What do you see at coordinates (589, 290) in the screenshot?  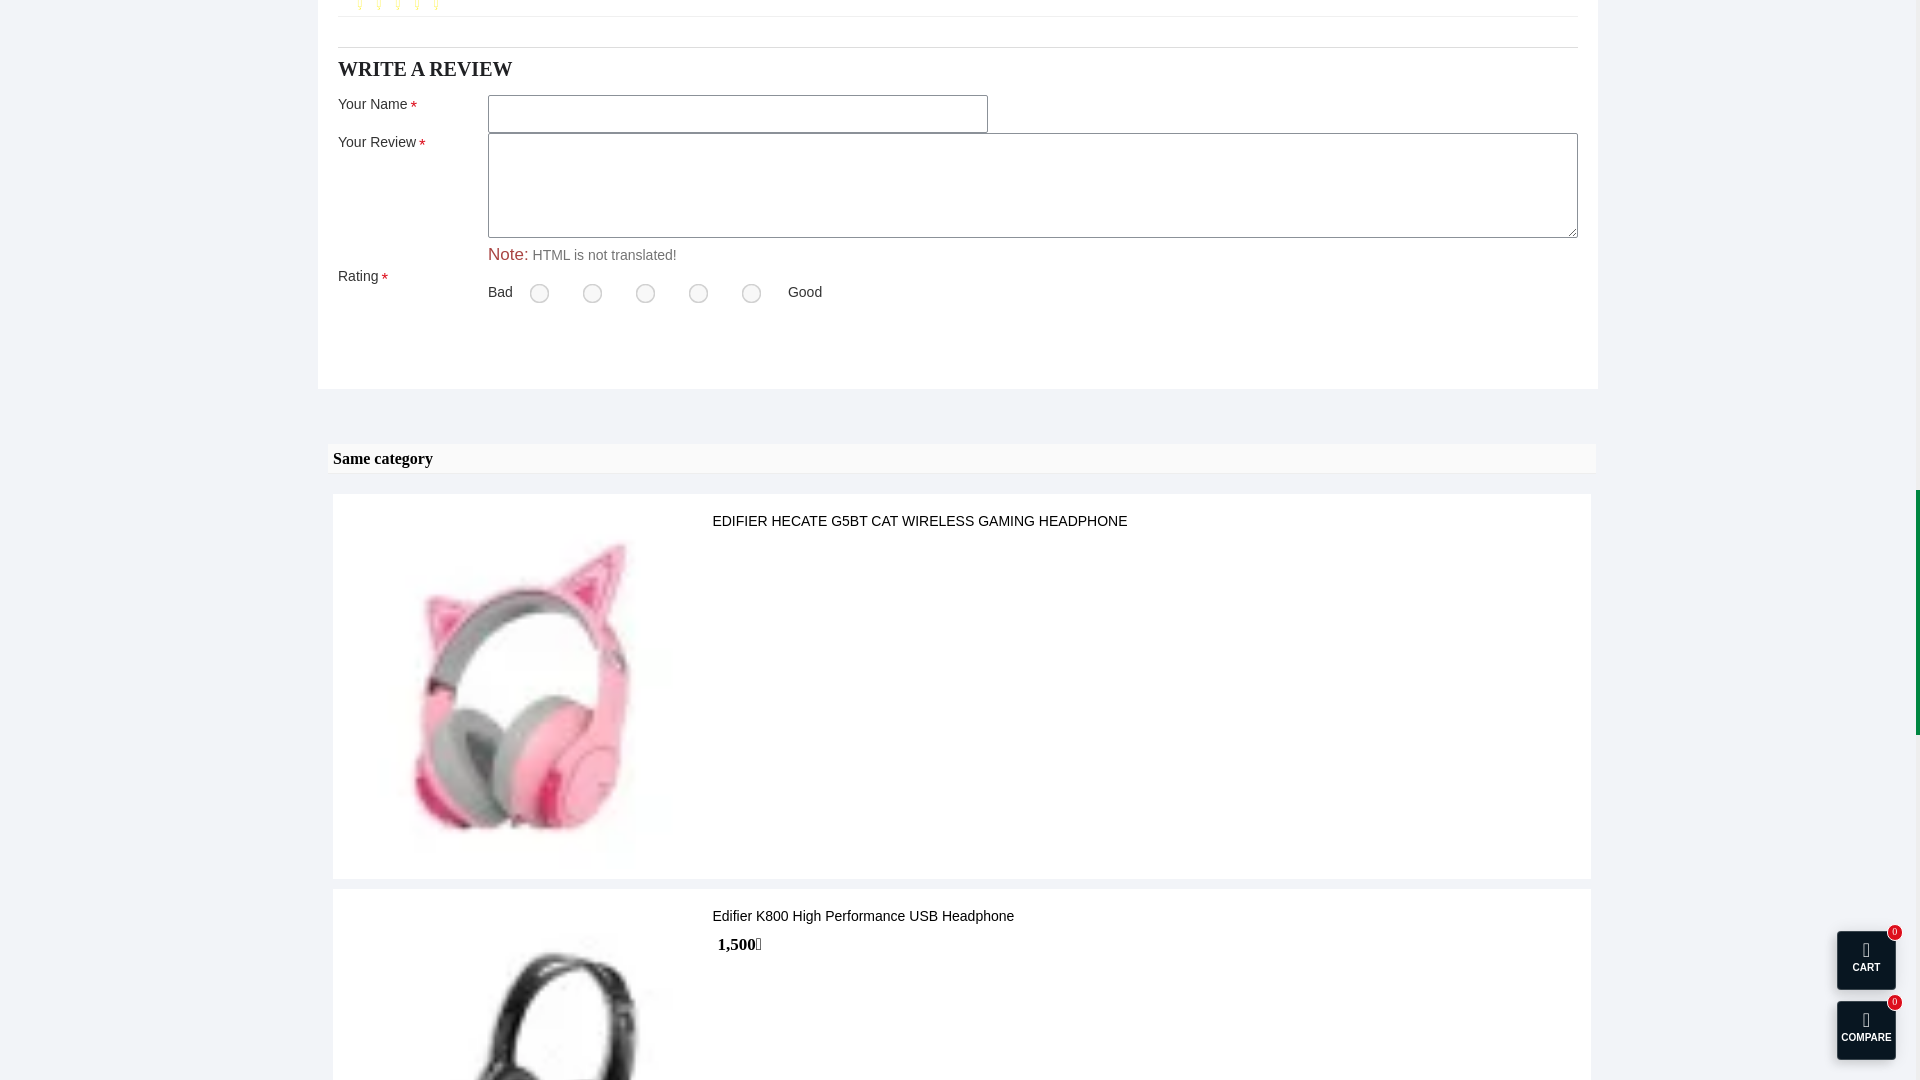 I see `2` at bounding box center [589, 290].